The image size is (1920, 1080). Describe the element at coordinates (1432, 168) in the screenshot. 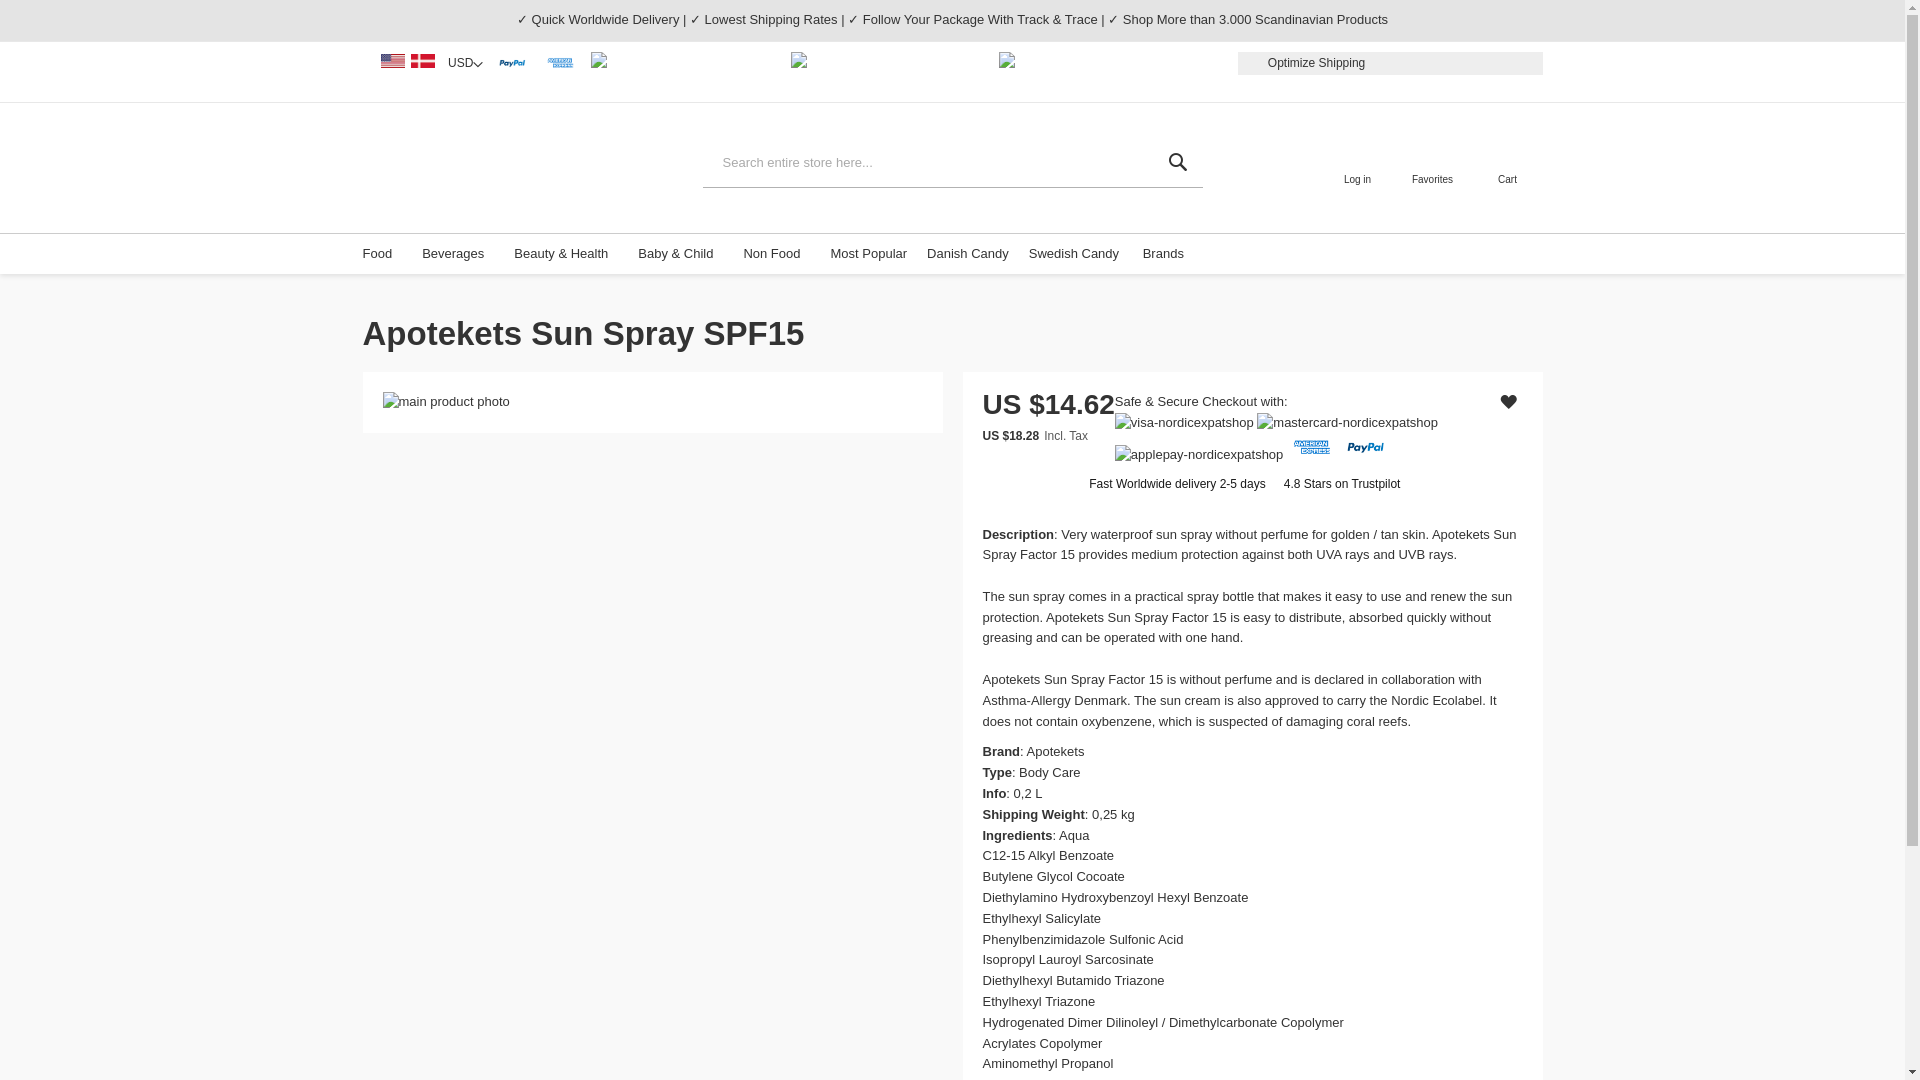

I see `Favorites` at that location.